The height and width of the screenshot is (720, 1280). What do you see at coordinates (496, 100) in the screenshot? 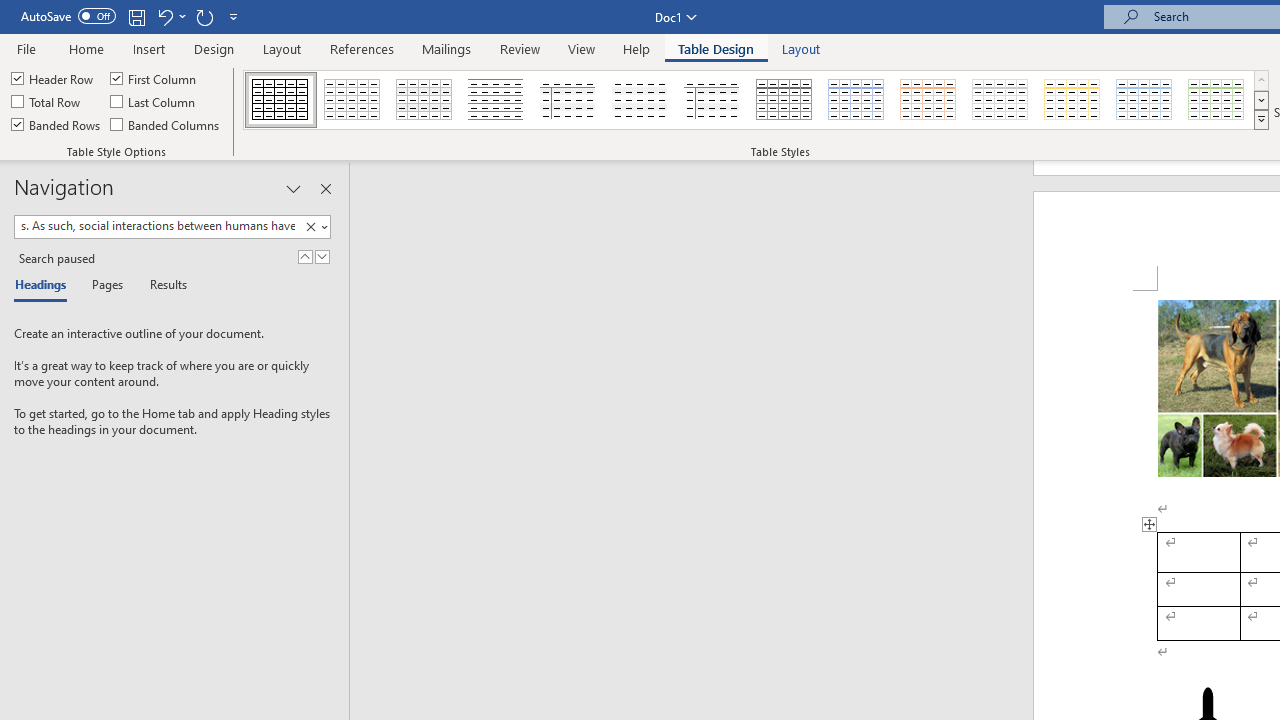
I see `Plain Table 2` at bounding box center [496, 100].